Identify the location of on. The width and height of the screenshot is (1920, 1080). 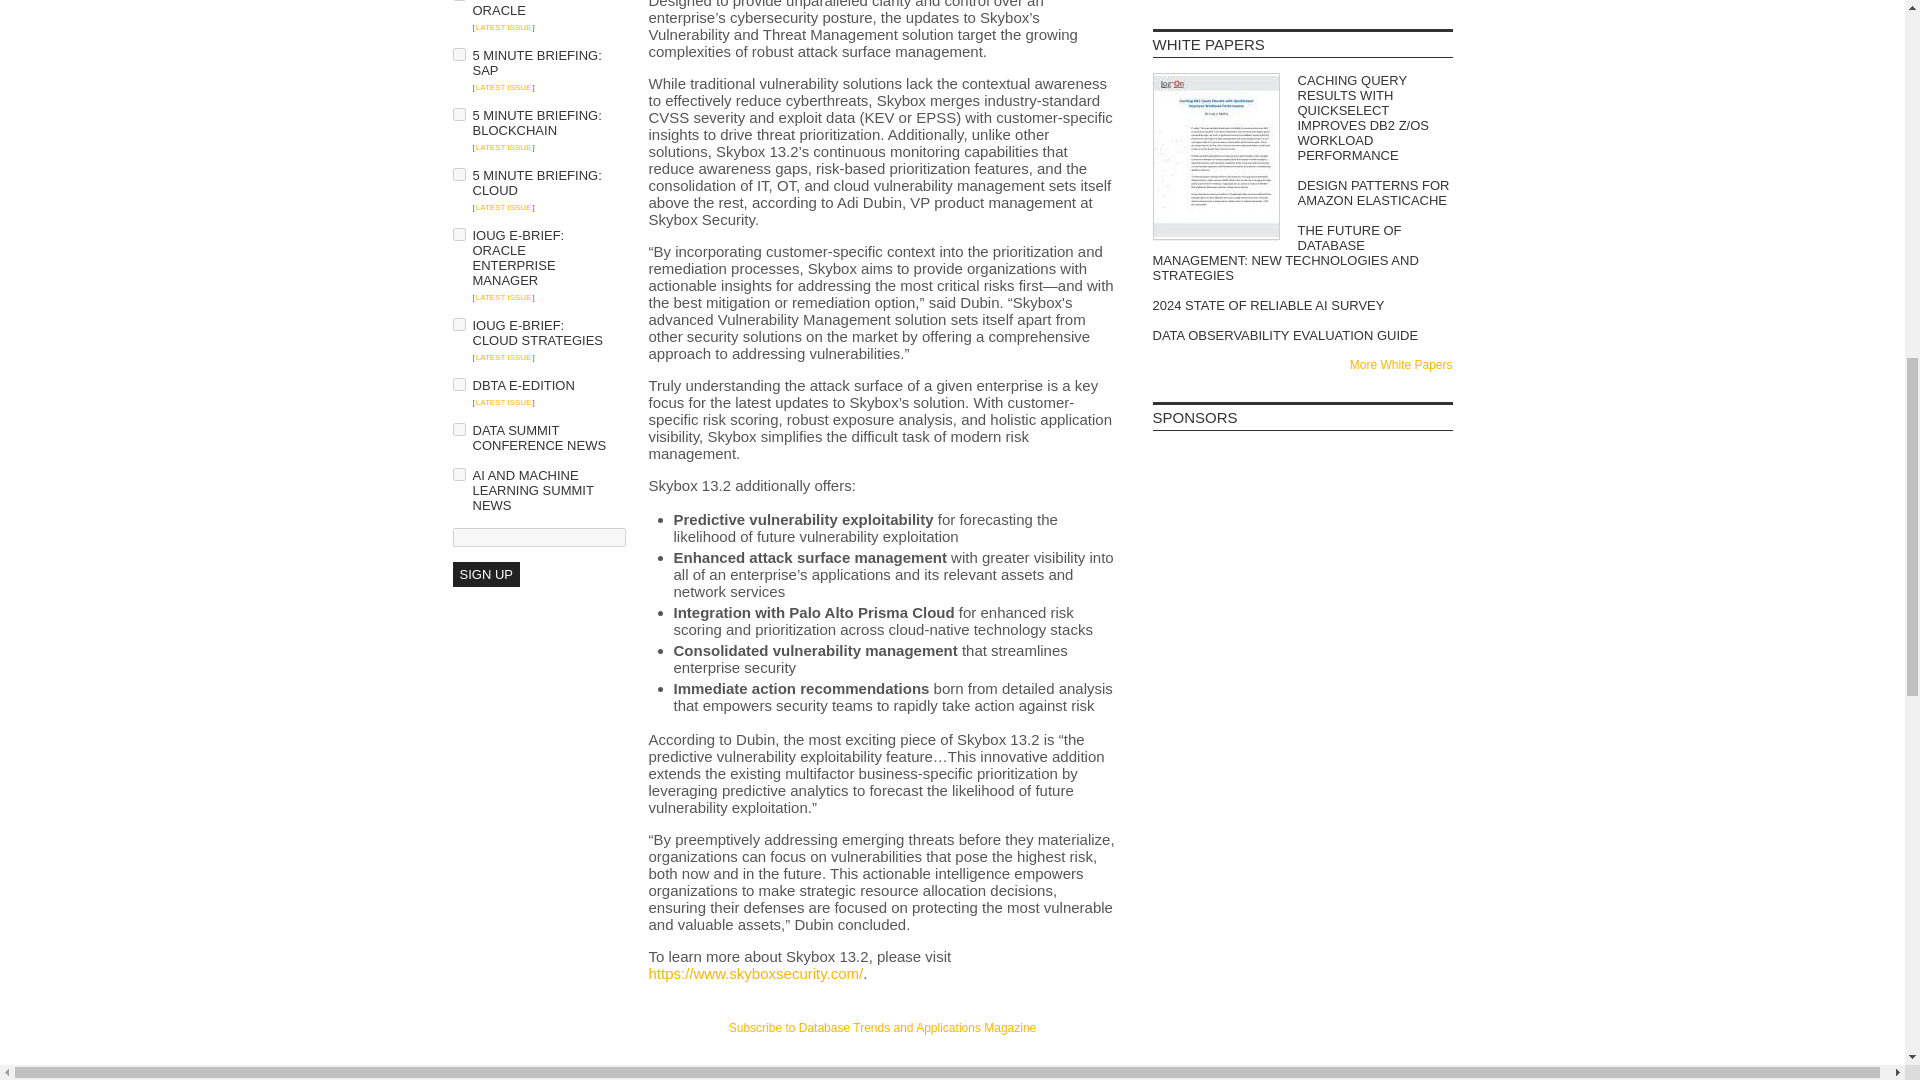
(458, 324).